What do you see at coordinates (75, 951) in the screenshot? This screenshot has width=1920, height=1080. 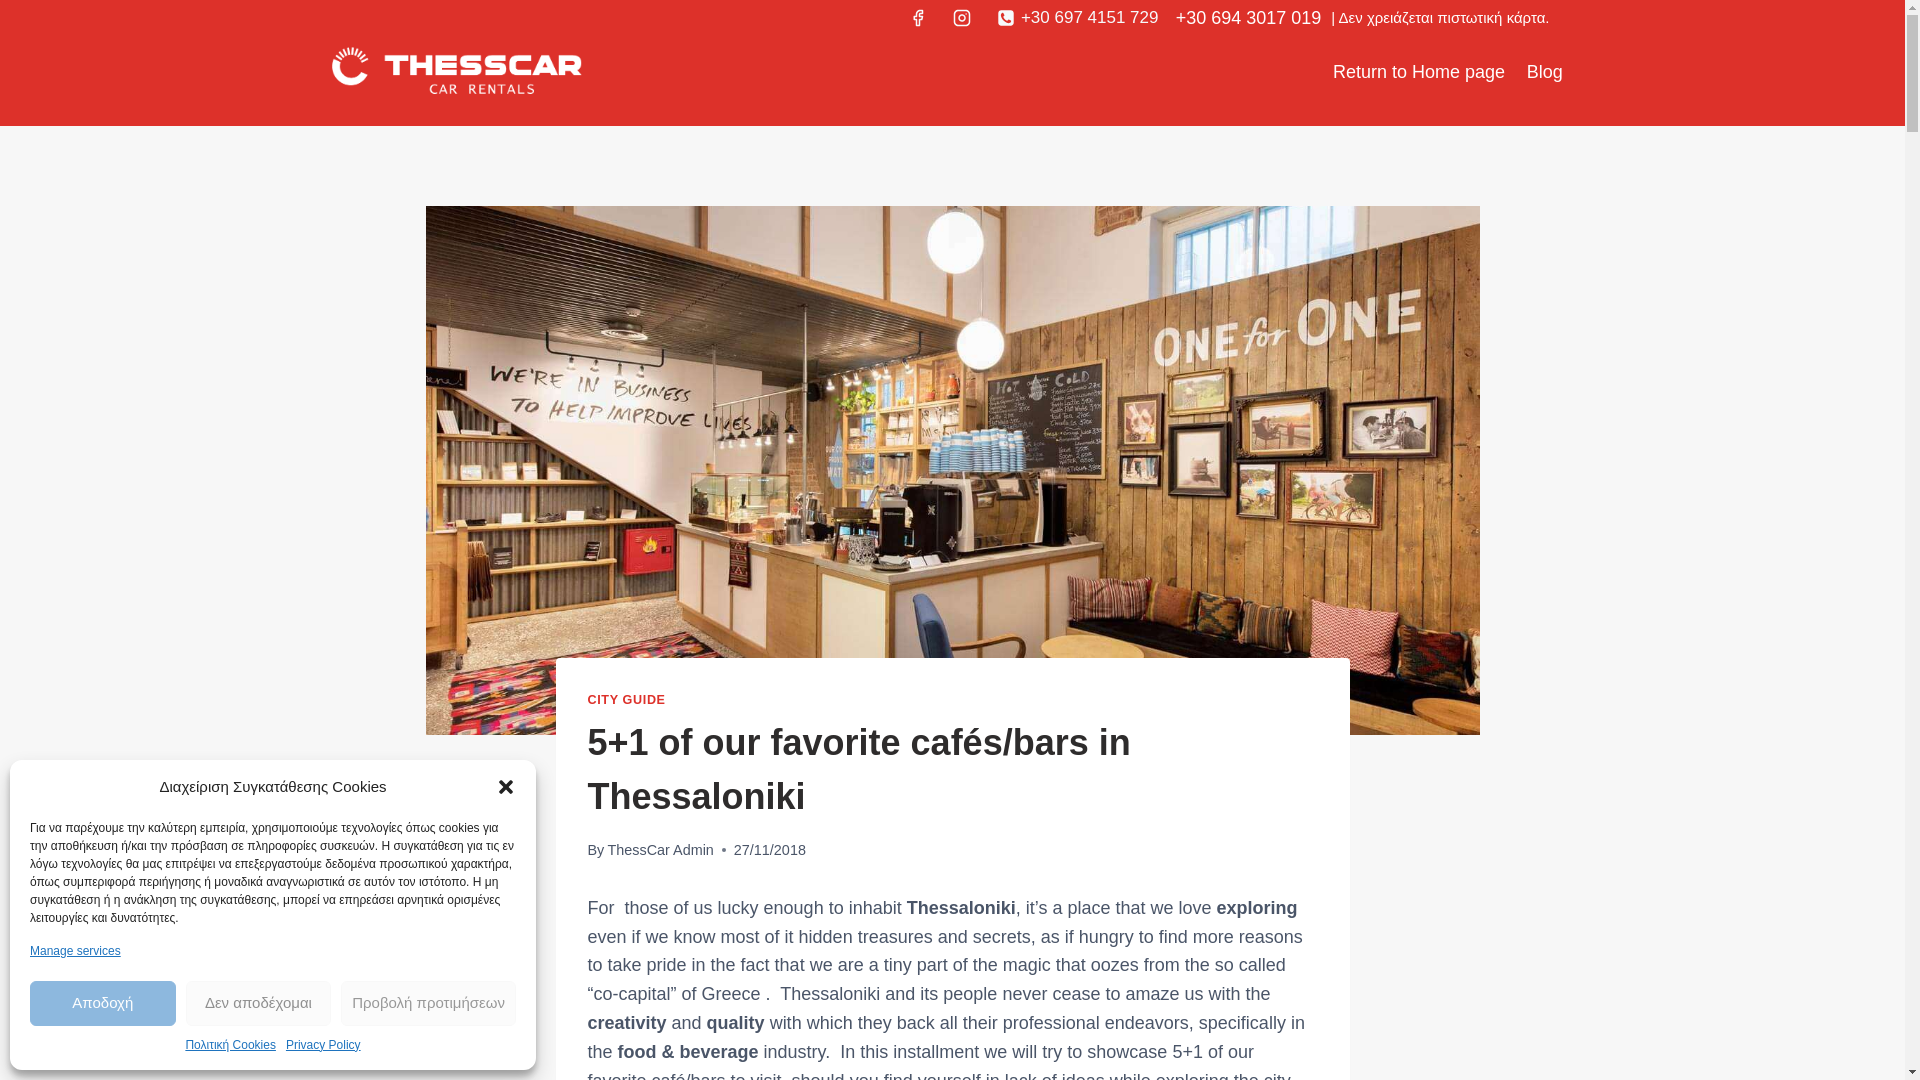 I see `Manage services` at bounding box center [75, 951].